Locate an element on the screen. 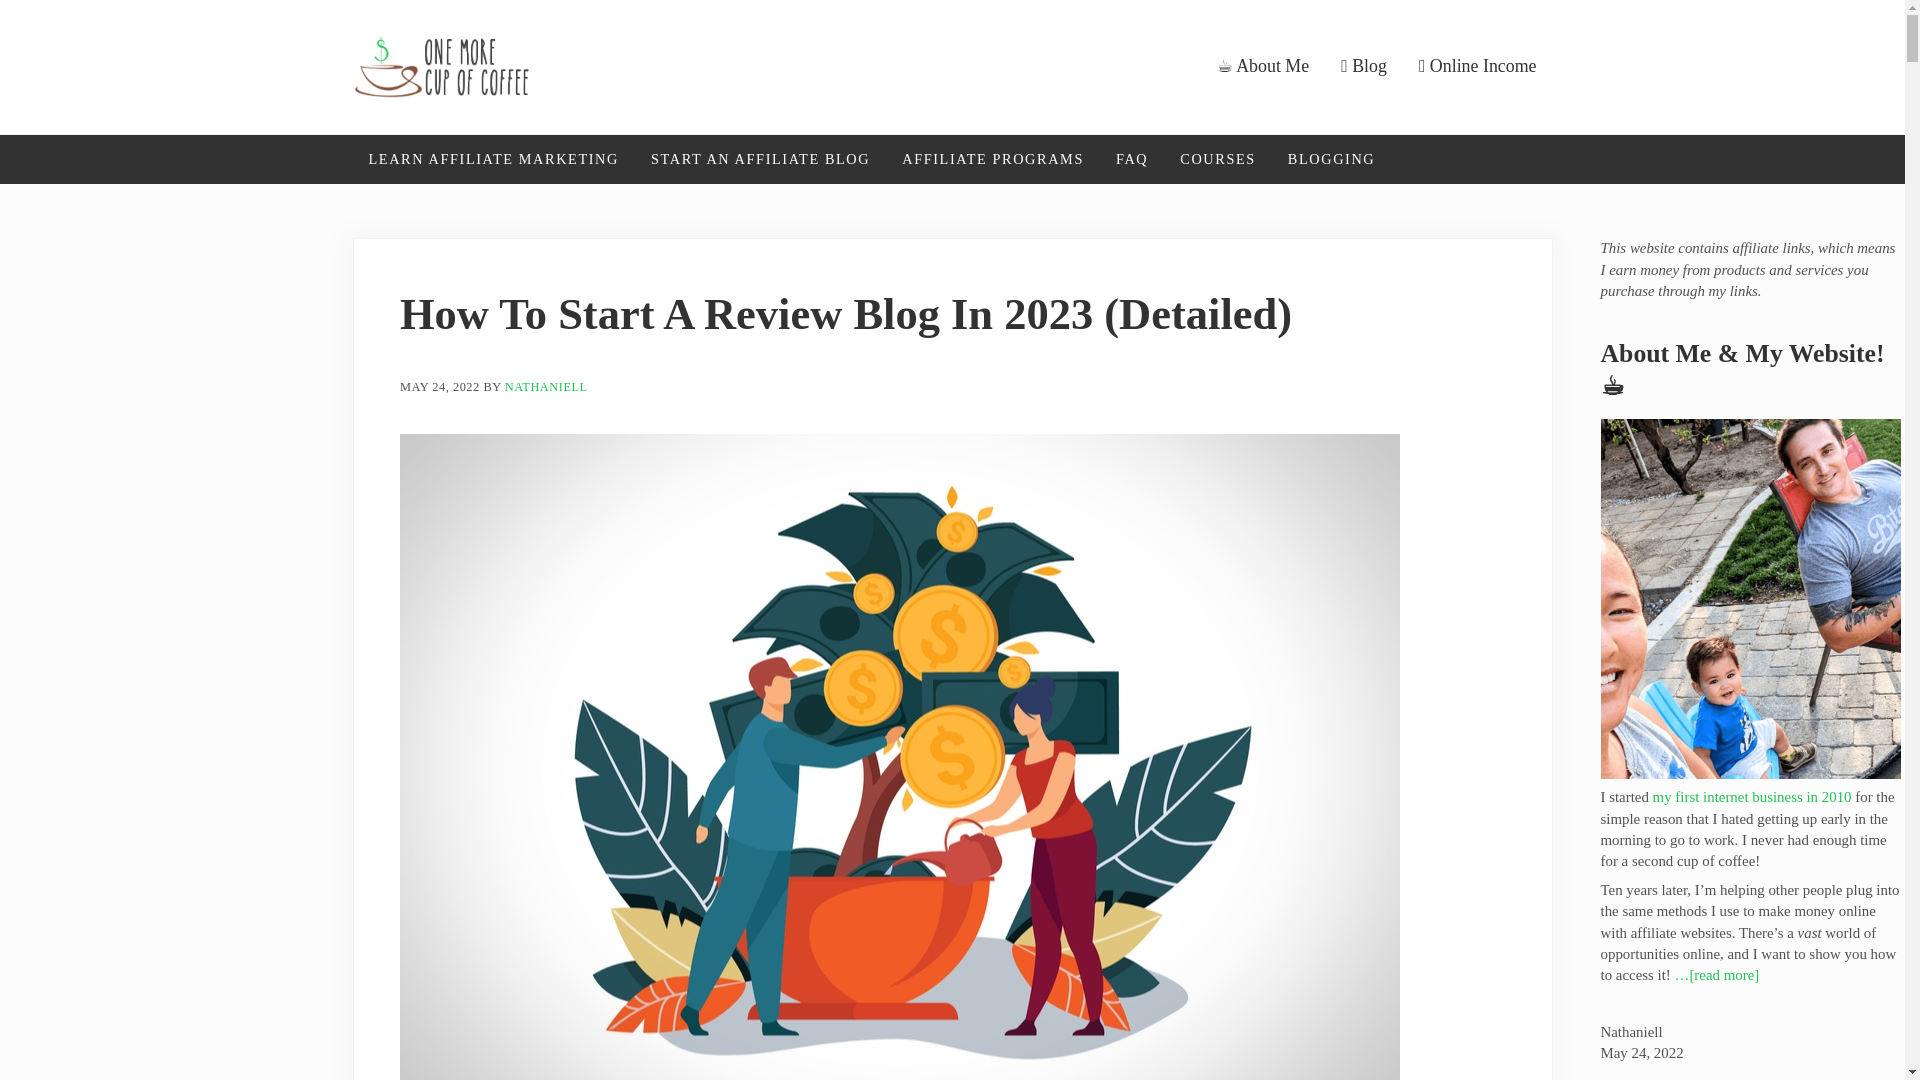  BLOGGING is located at coordinates (1330, 159).